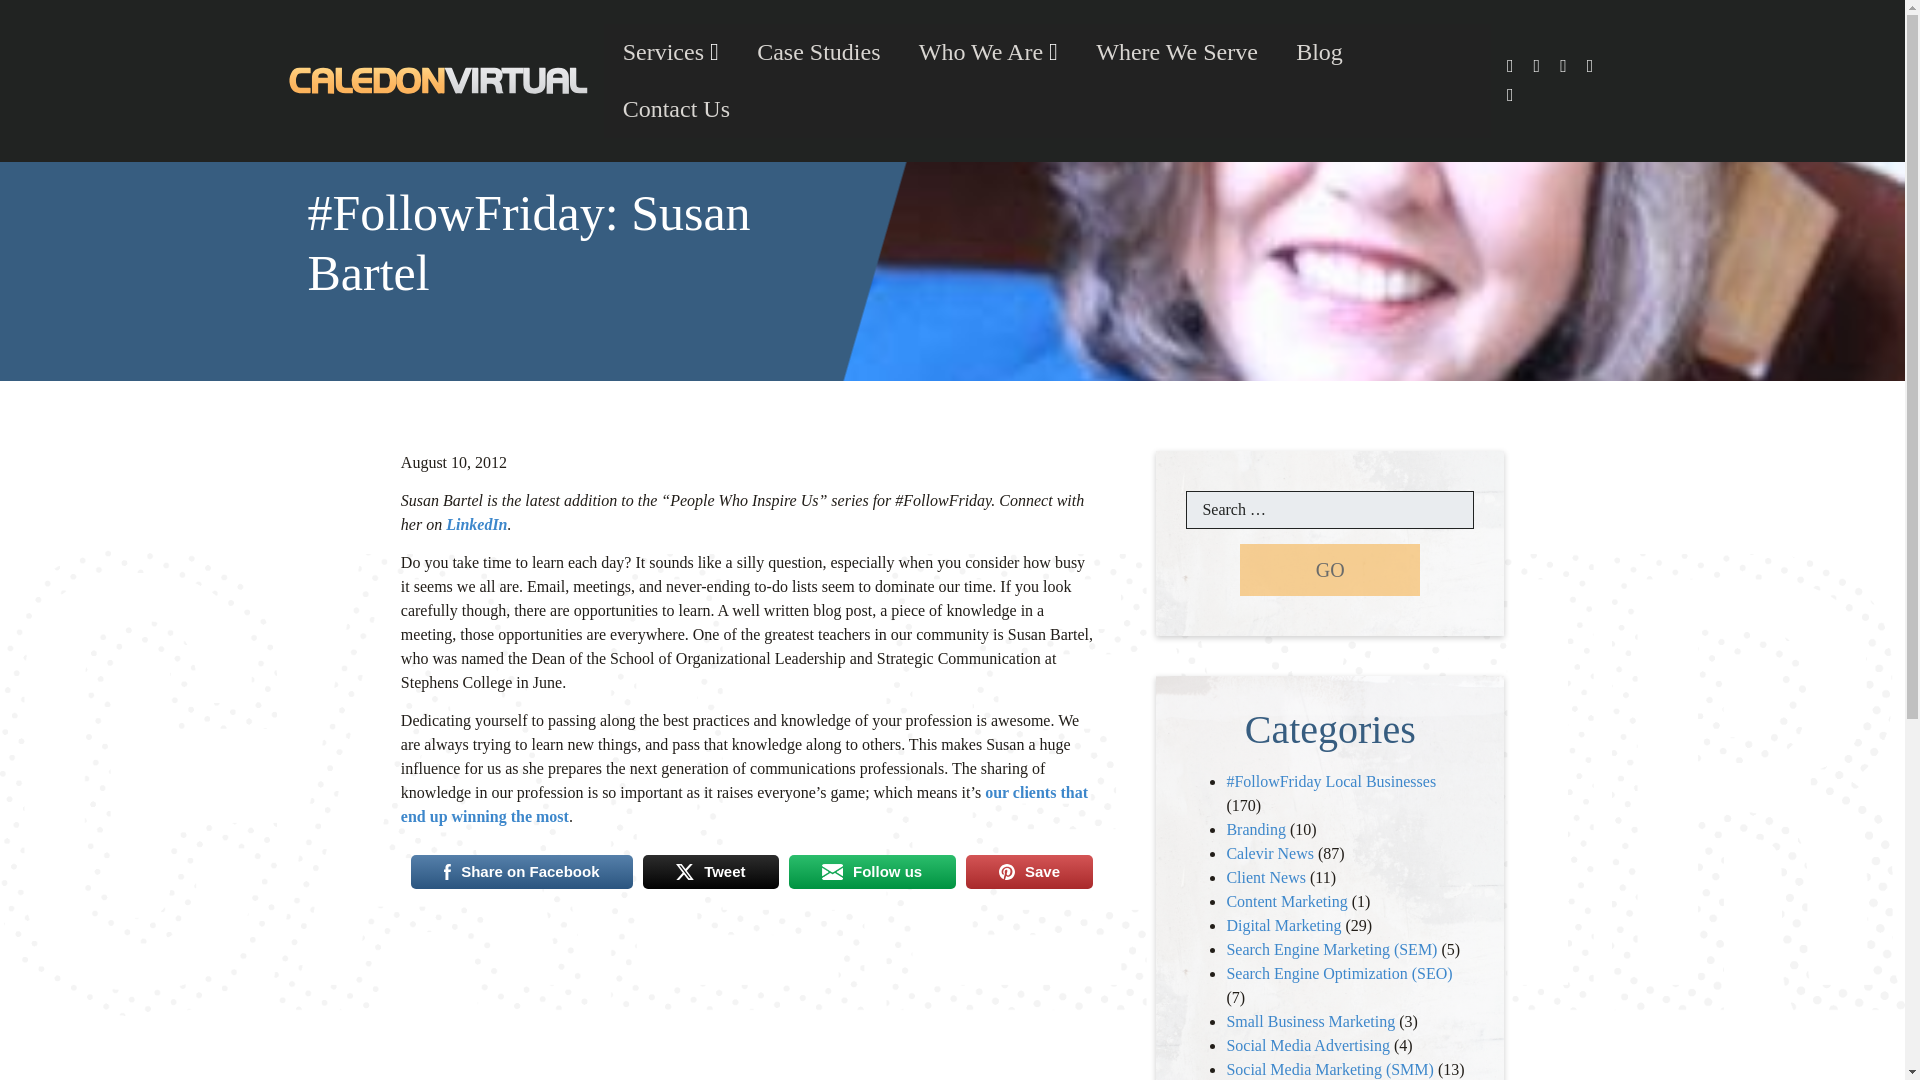 Image resolution: width=1920 pixels, height=1080 pixels. Describe the element at coordinates (1318, 52) in the screenshot. I see `Blog` at that location.